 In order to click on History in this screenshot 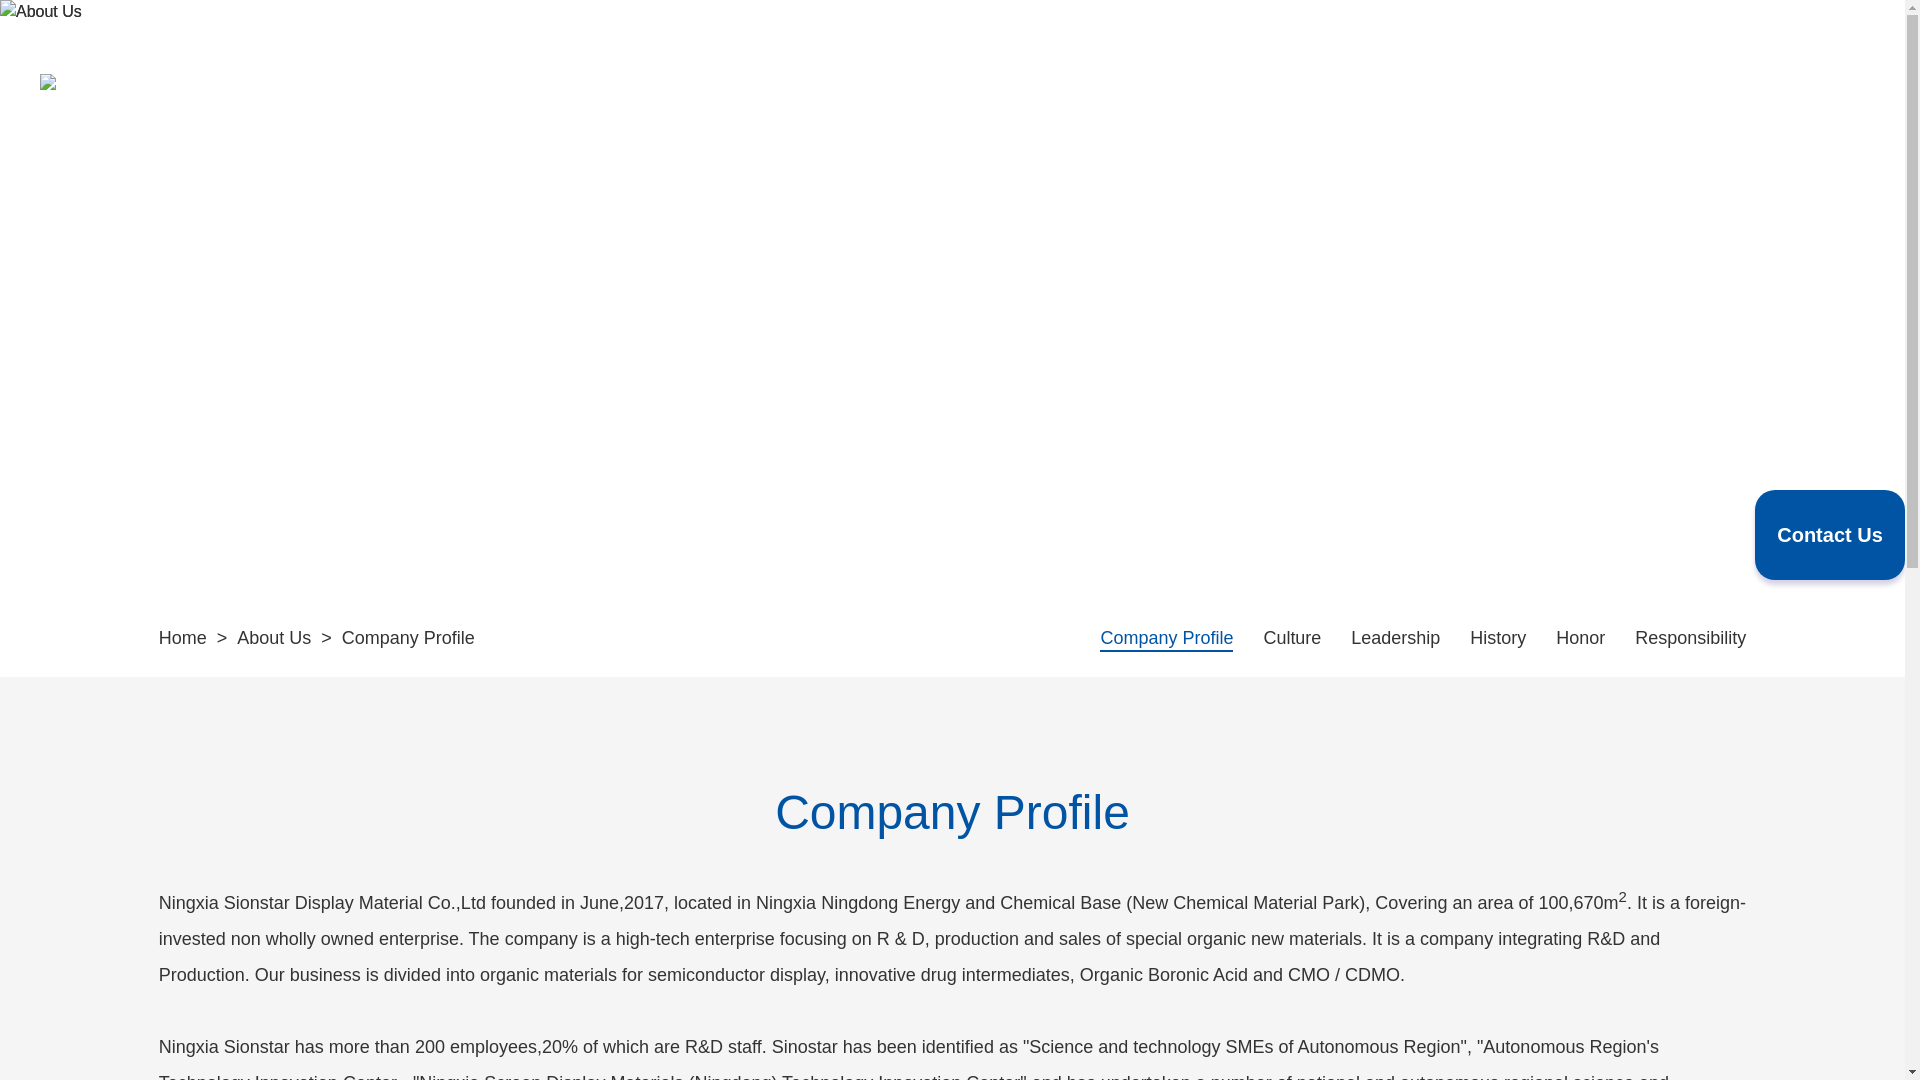, I will do `click(1498, 638)`.